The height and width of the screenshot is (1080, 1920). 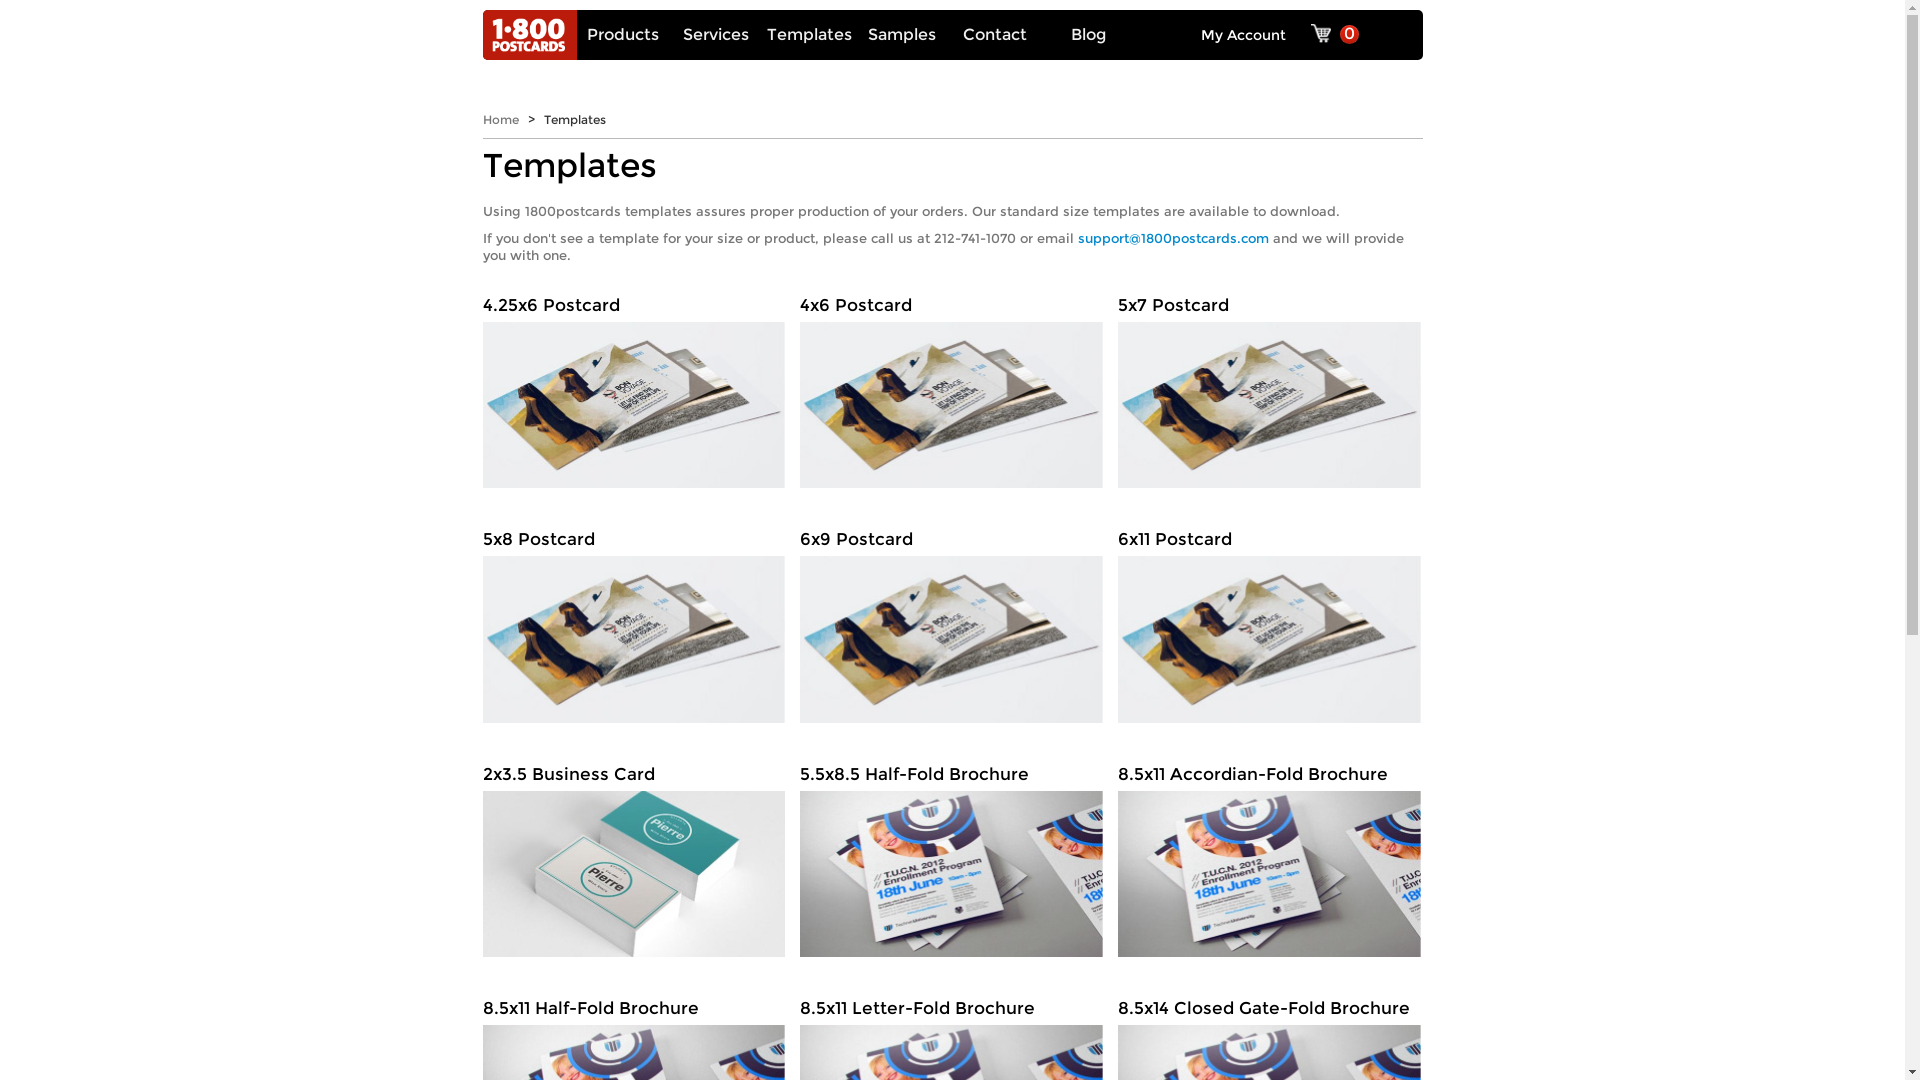 What do you see at coordinates (1270, 620) in the screenshot?
I see `6x11 Postcard` at bounding box center [1270, 620].